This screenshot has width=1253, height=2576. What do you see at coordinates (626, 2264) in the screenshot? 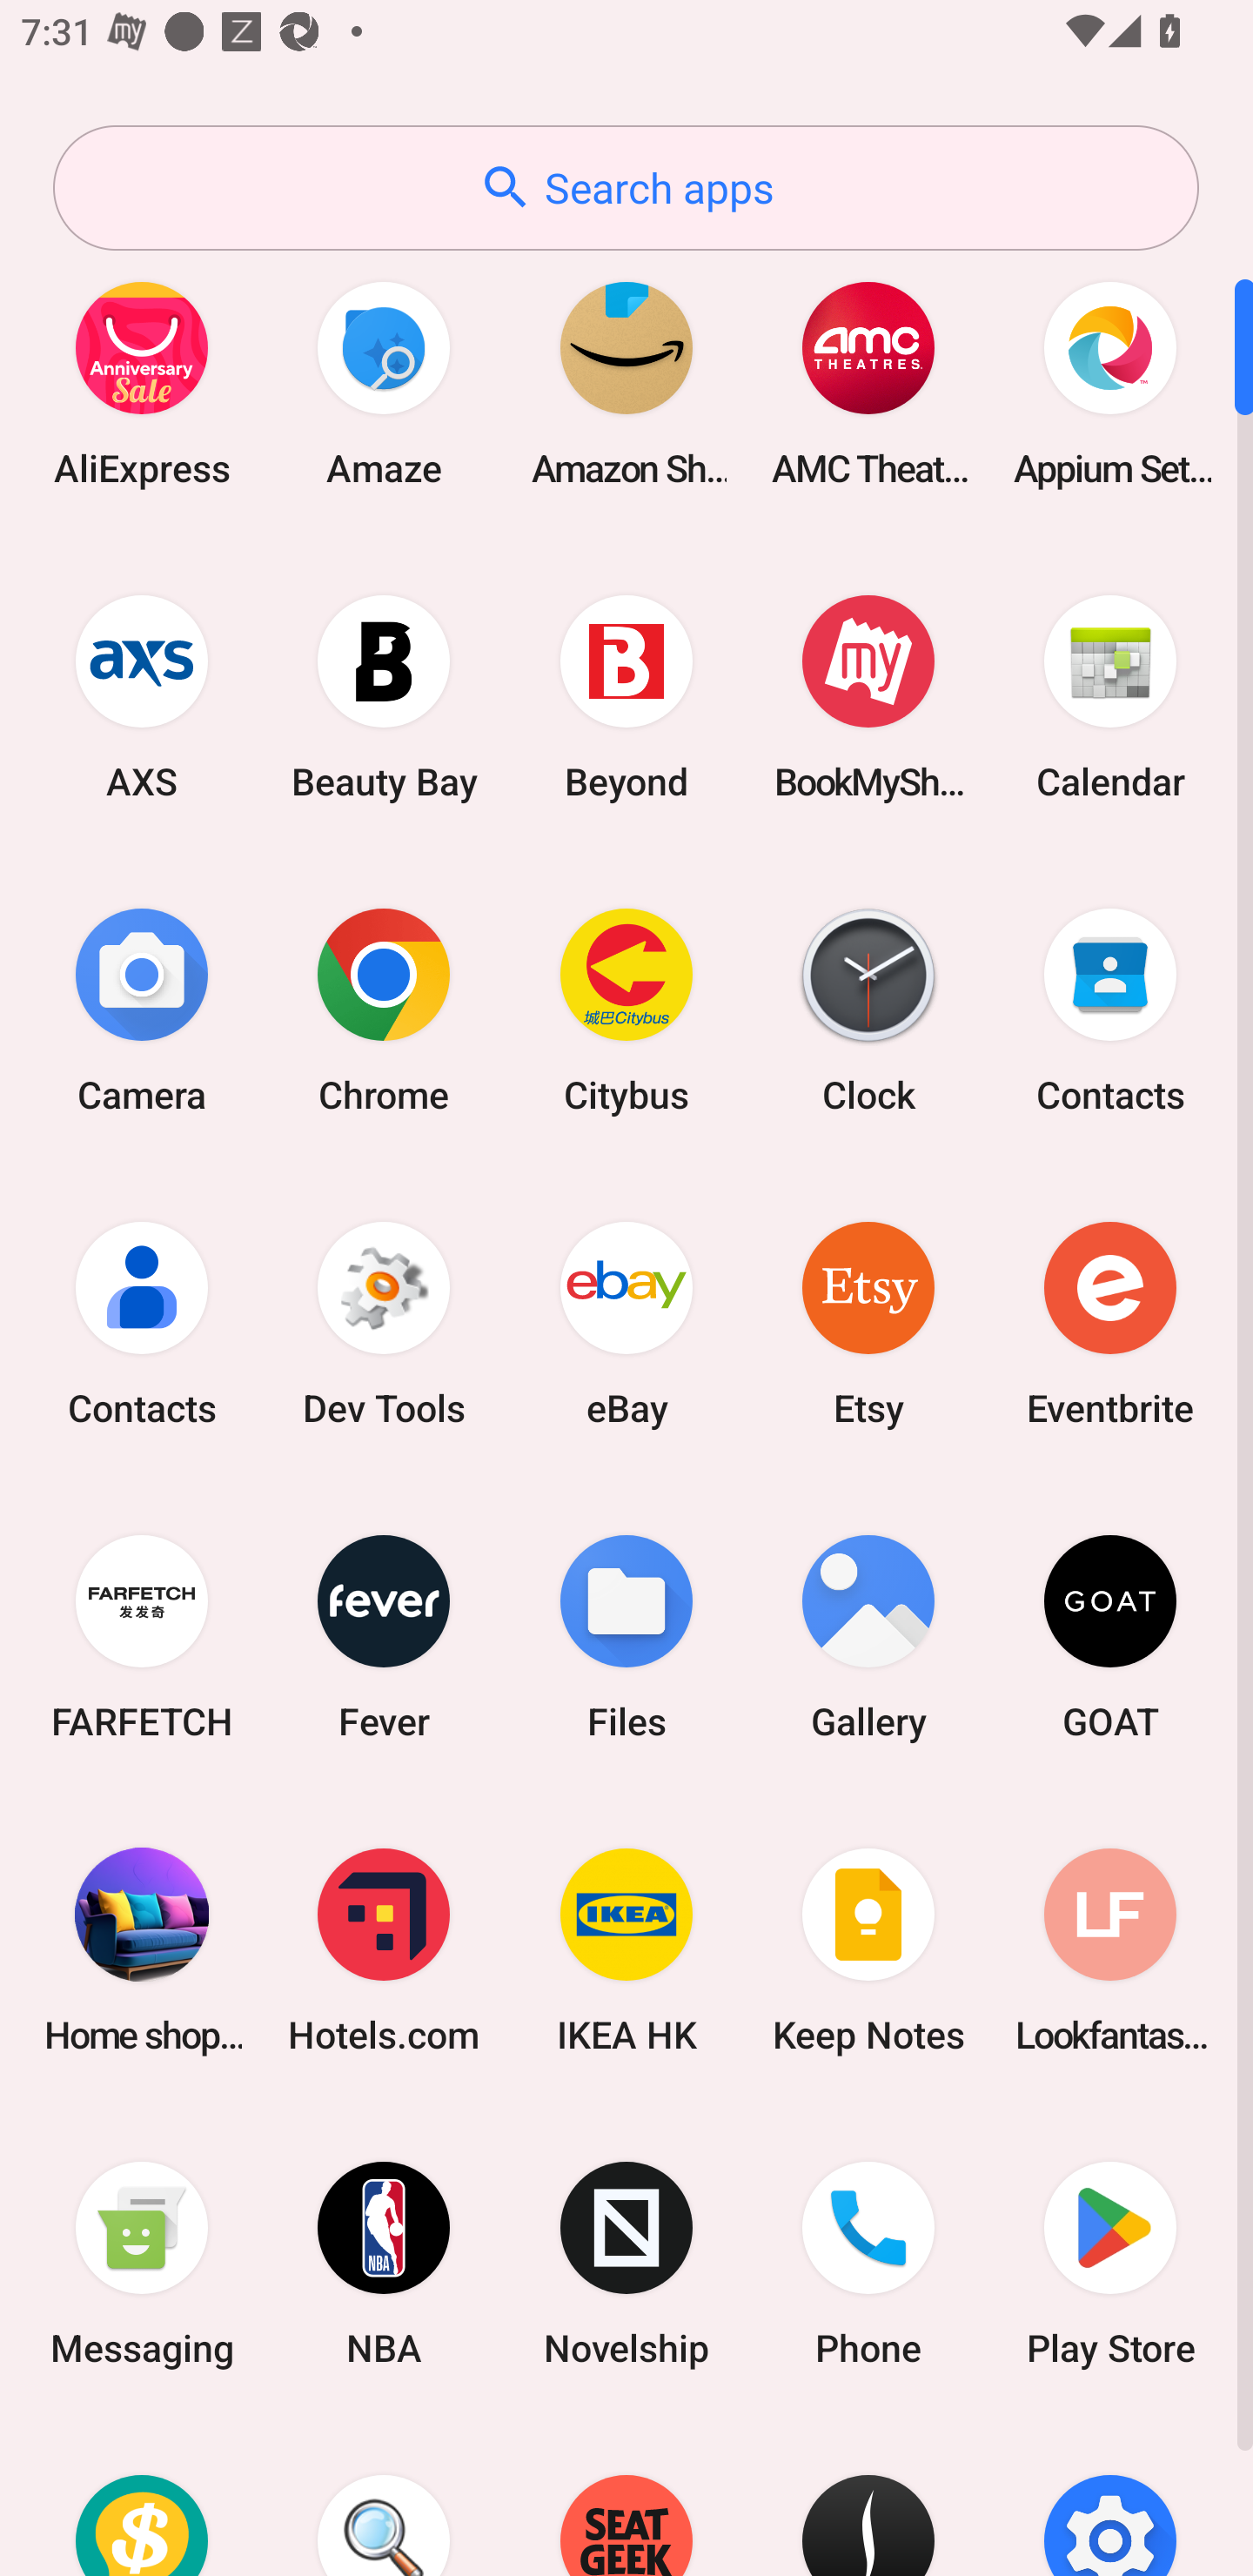
I see `Novelship` at bounding box center [626, 2264].